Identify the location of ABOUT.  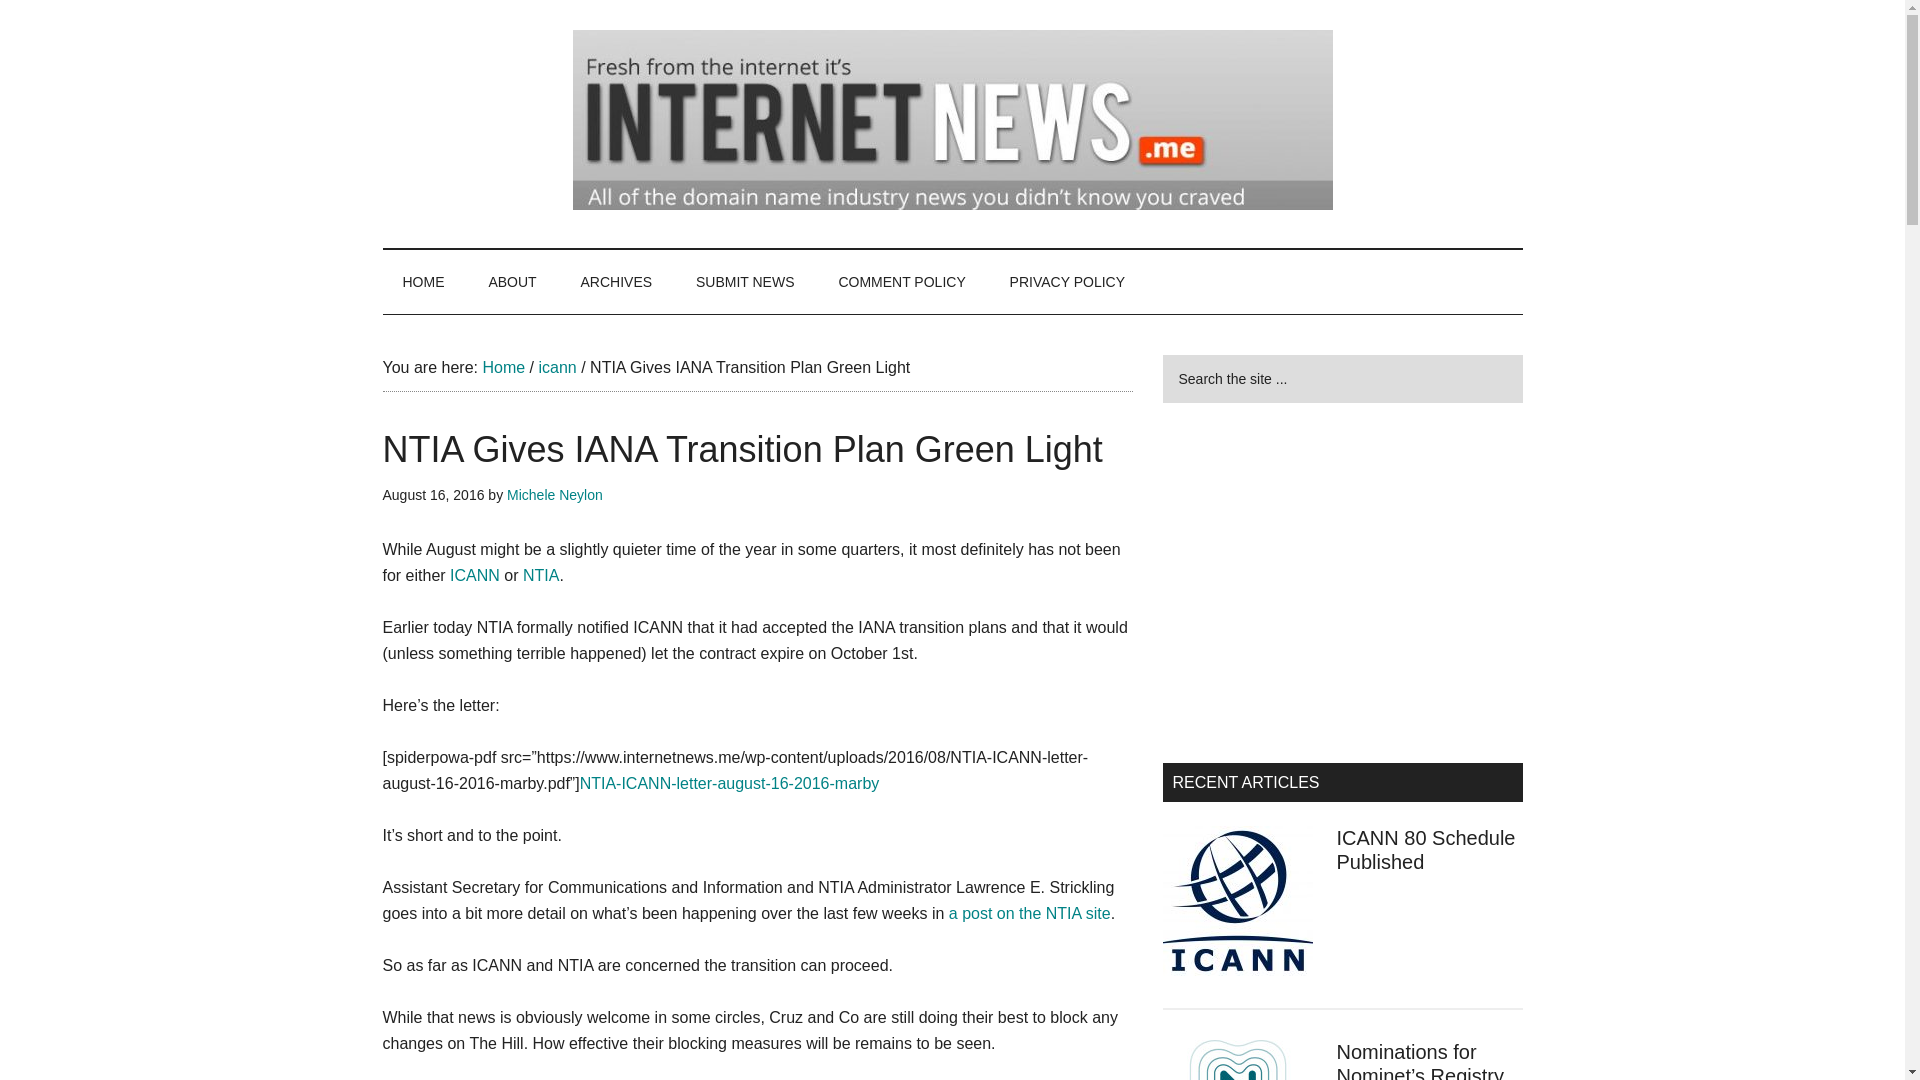
(512, 282).